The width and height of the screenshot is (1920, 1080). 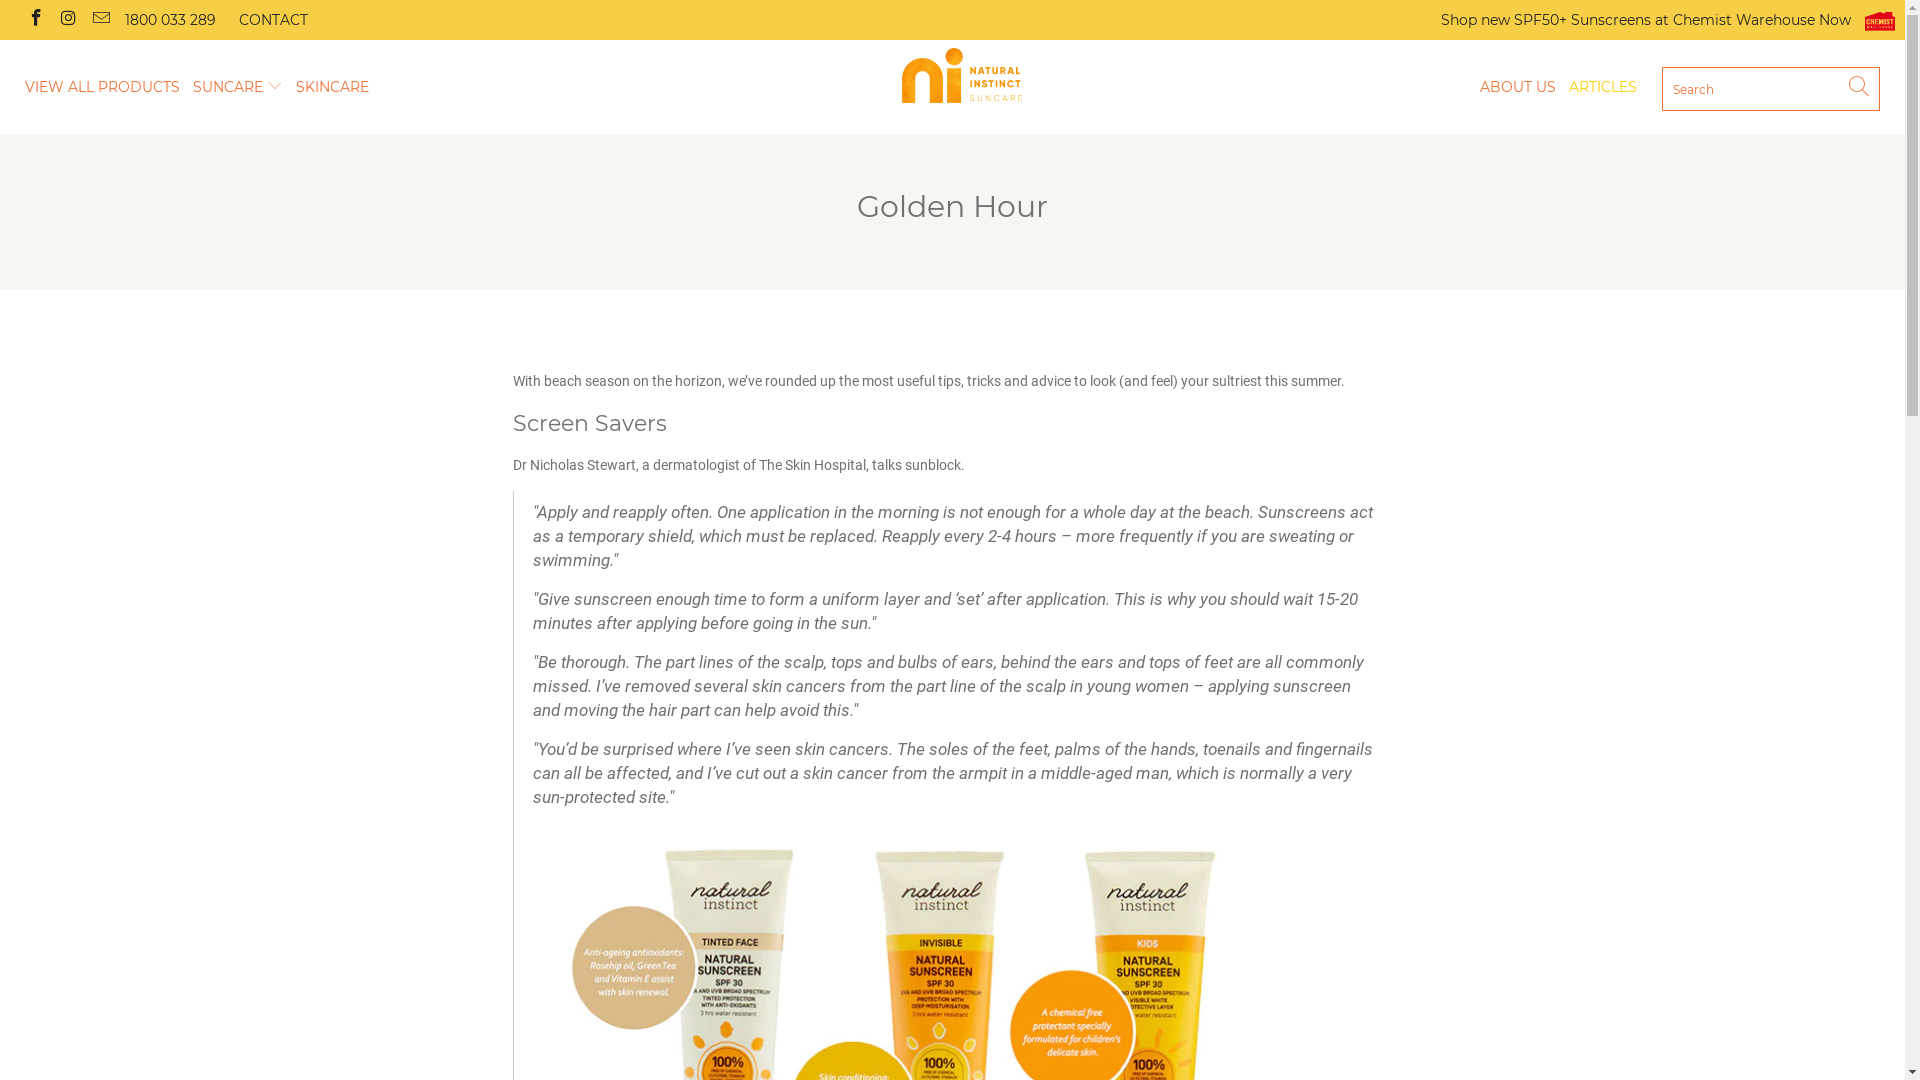 What do you see at coordinates (102, 88) in the screenshot?
I see `VIEW ALL PRODUCTS` at bounding box center [102, 88].